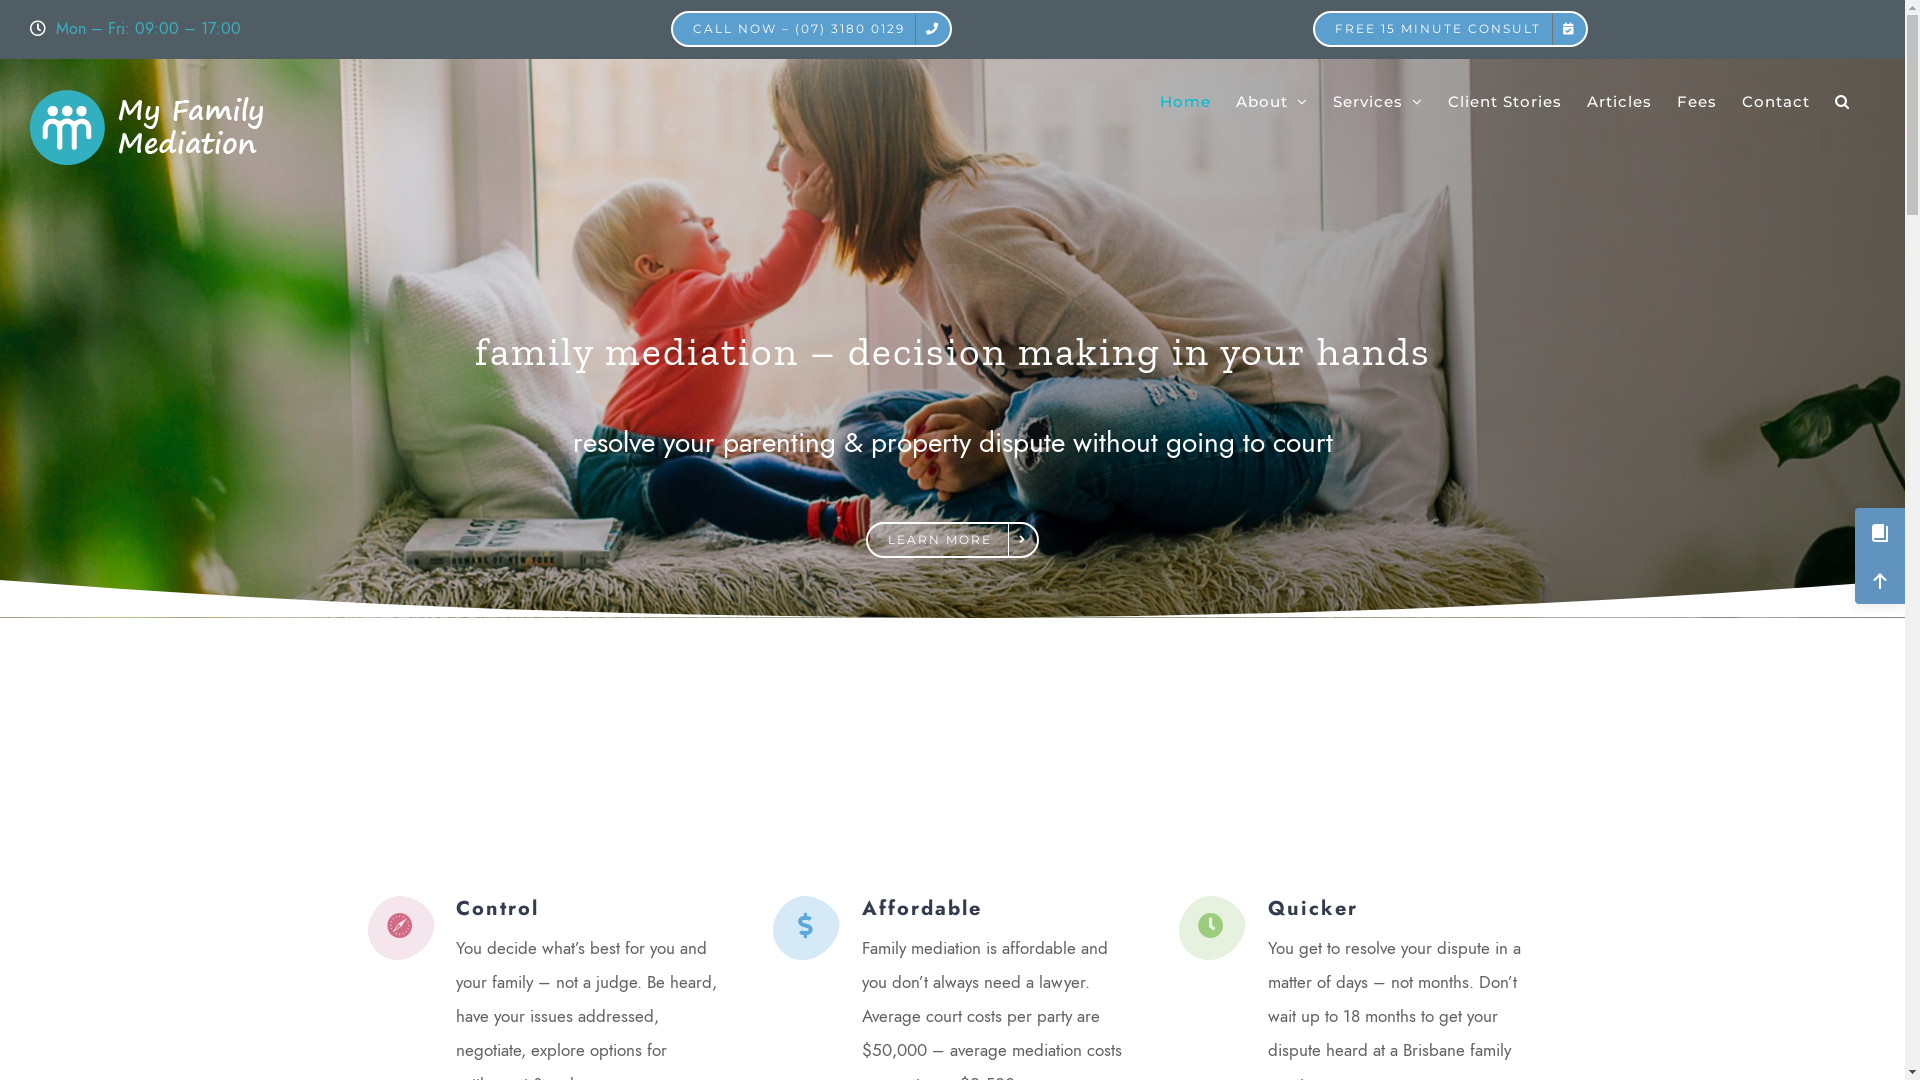 This screenshot has height=1080, width=1920. I want to click on Search, so click(1842, 101).